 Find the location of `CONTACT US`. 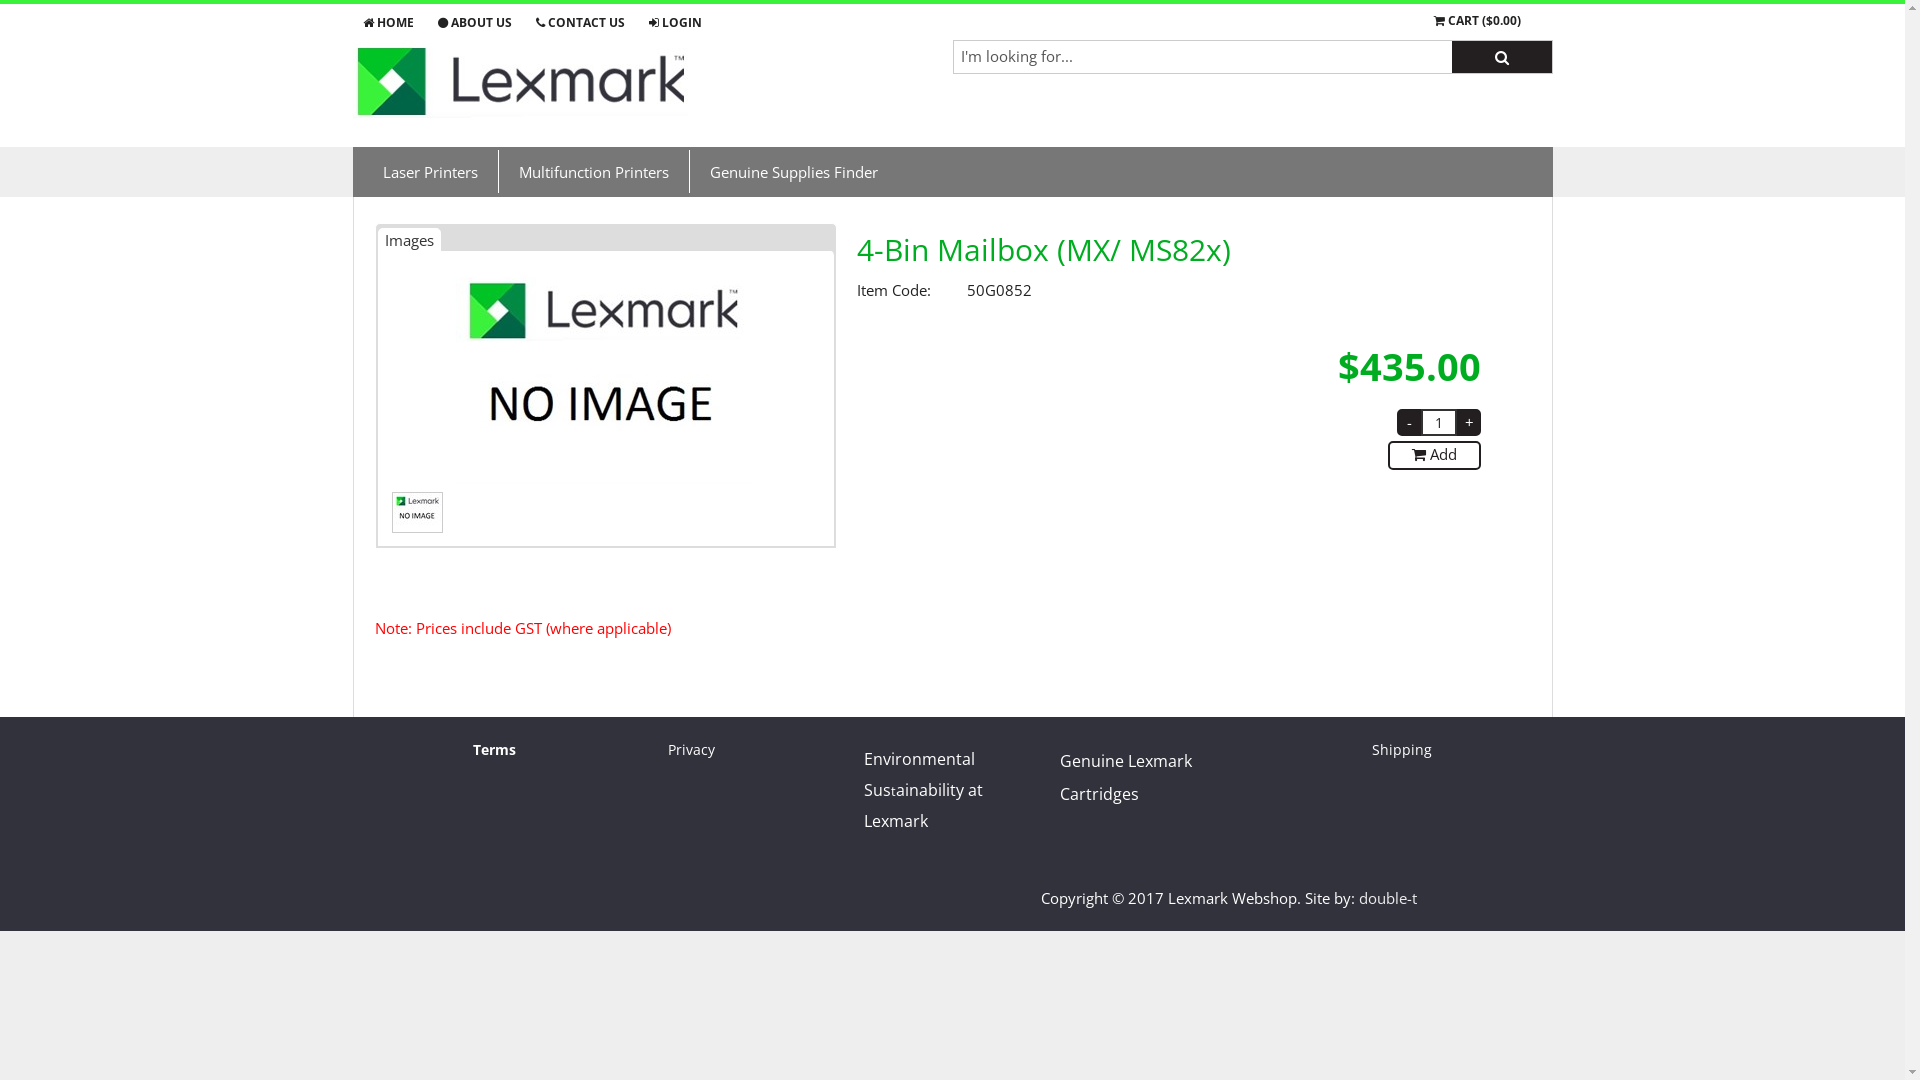

CONTACT US is located at coordinates (581, 23).